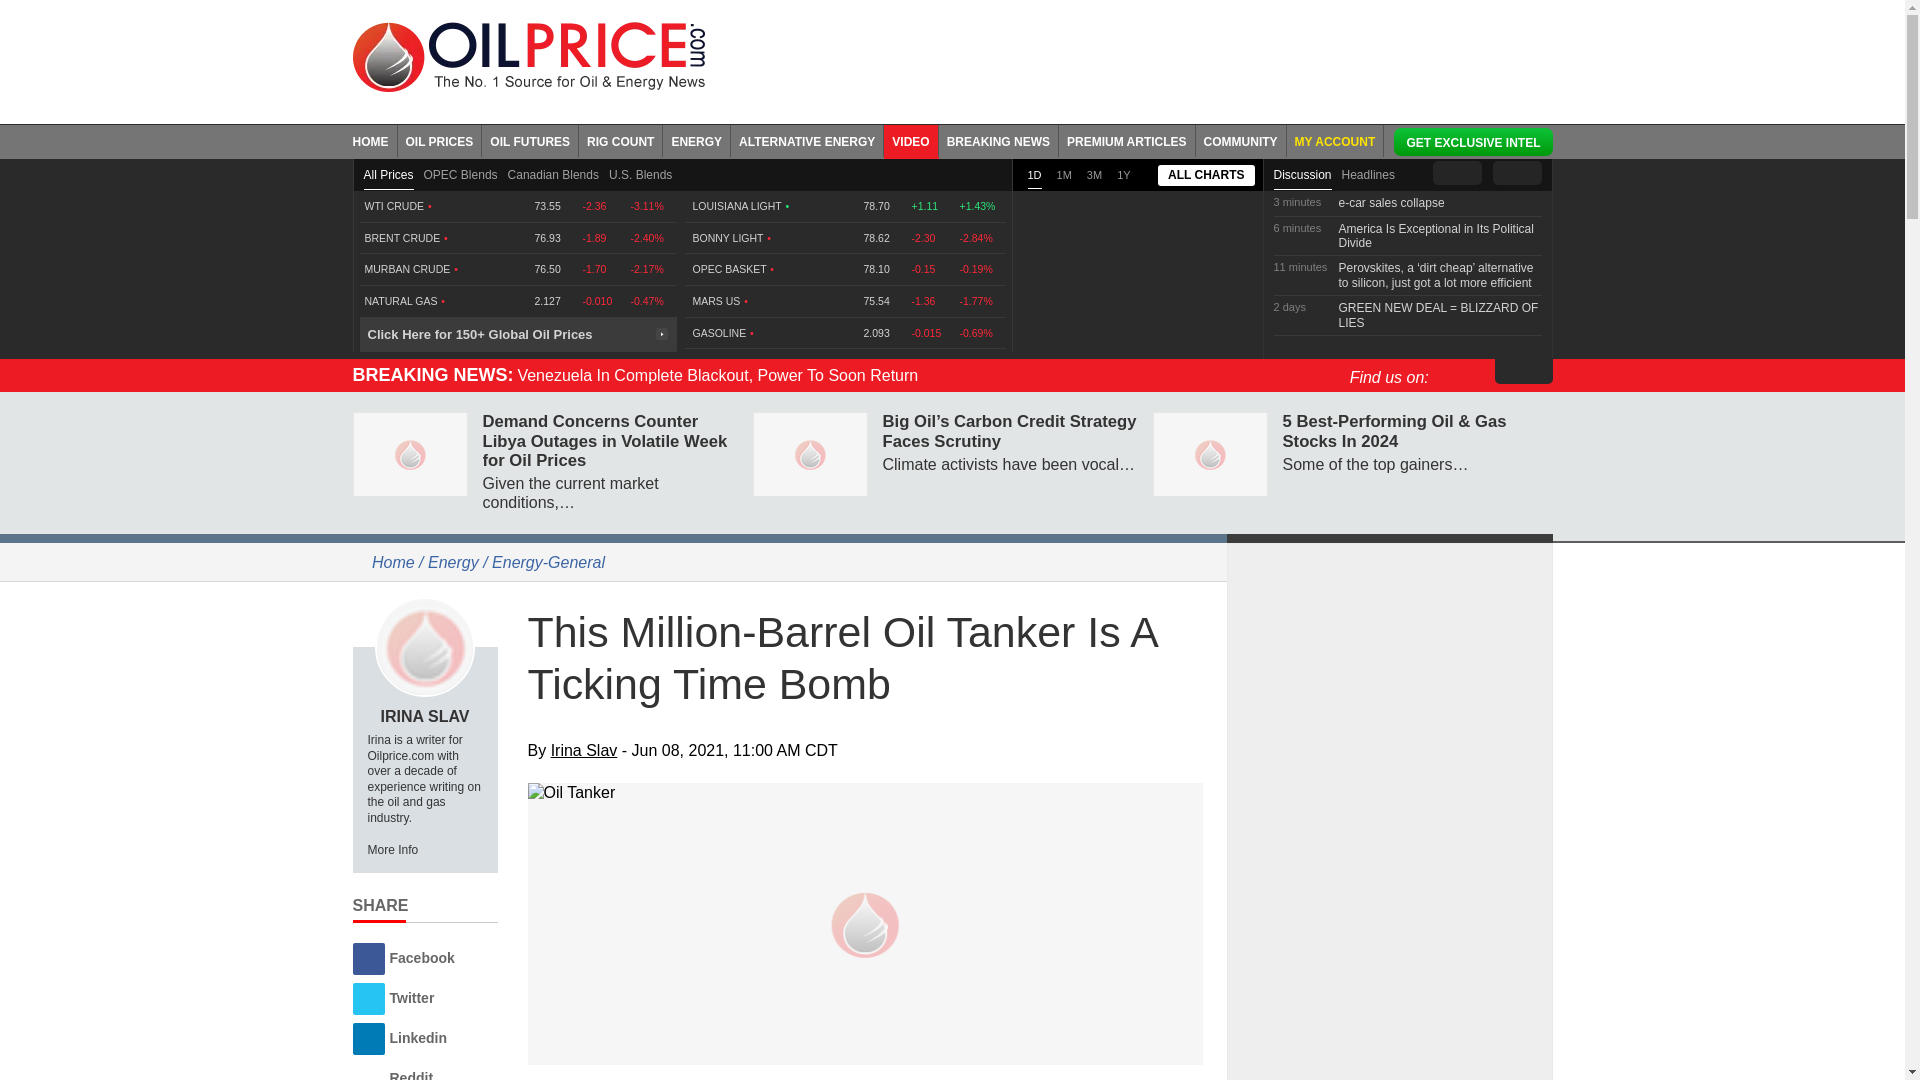  Describe the element at coordinates (374, 140) in the screenshot. I see `HOME` at that location.